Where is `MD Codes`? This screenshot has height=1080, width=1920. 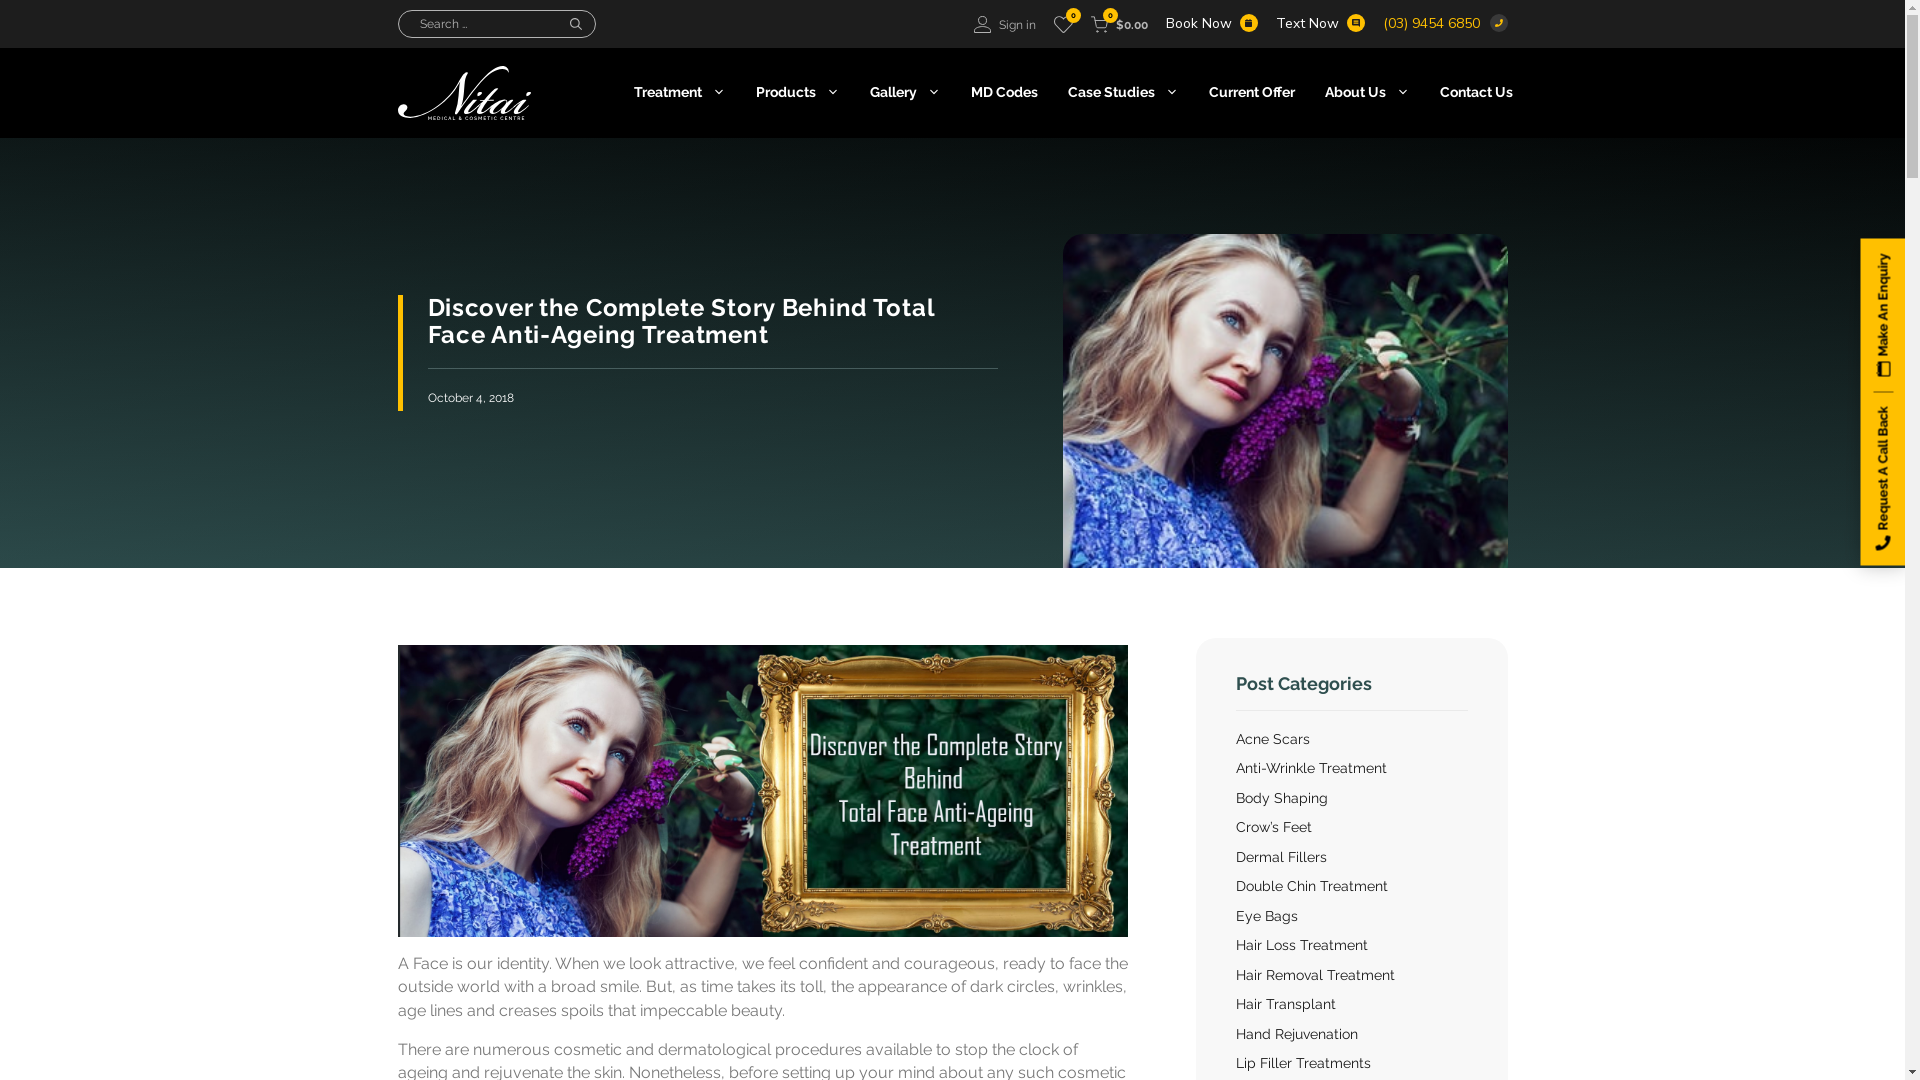
MD Codes is located at coordinates (1004, 92).